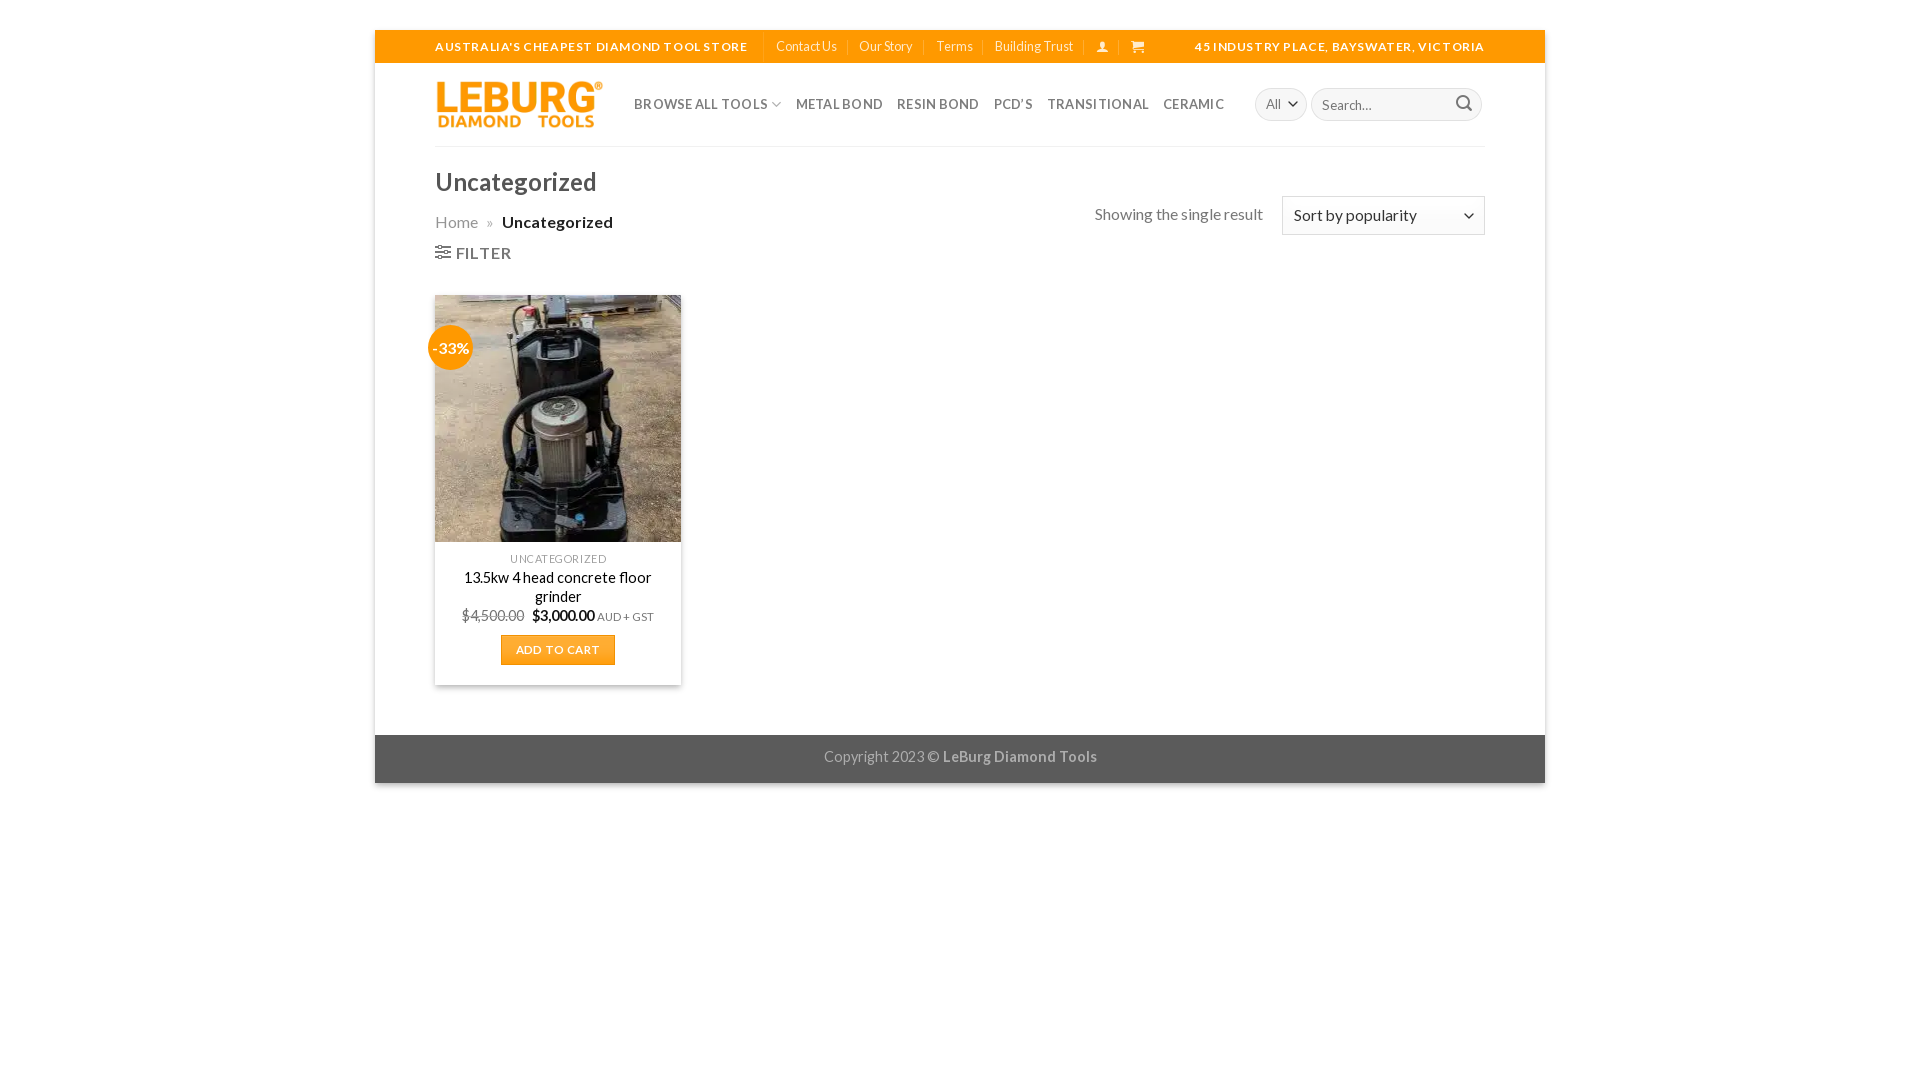  What do you see at coordinates (806, 46) in the screenshot?
I see `Contact Us` at bounding box center [806, 46].